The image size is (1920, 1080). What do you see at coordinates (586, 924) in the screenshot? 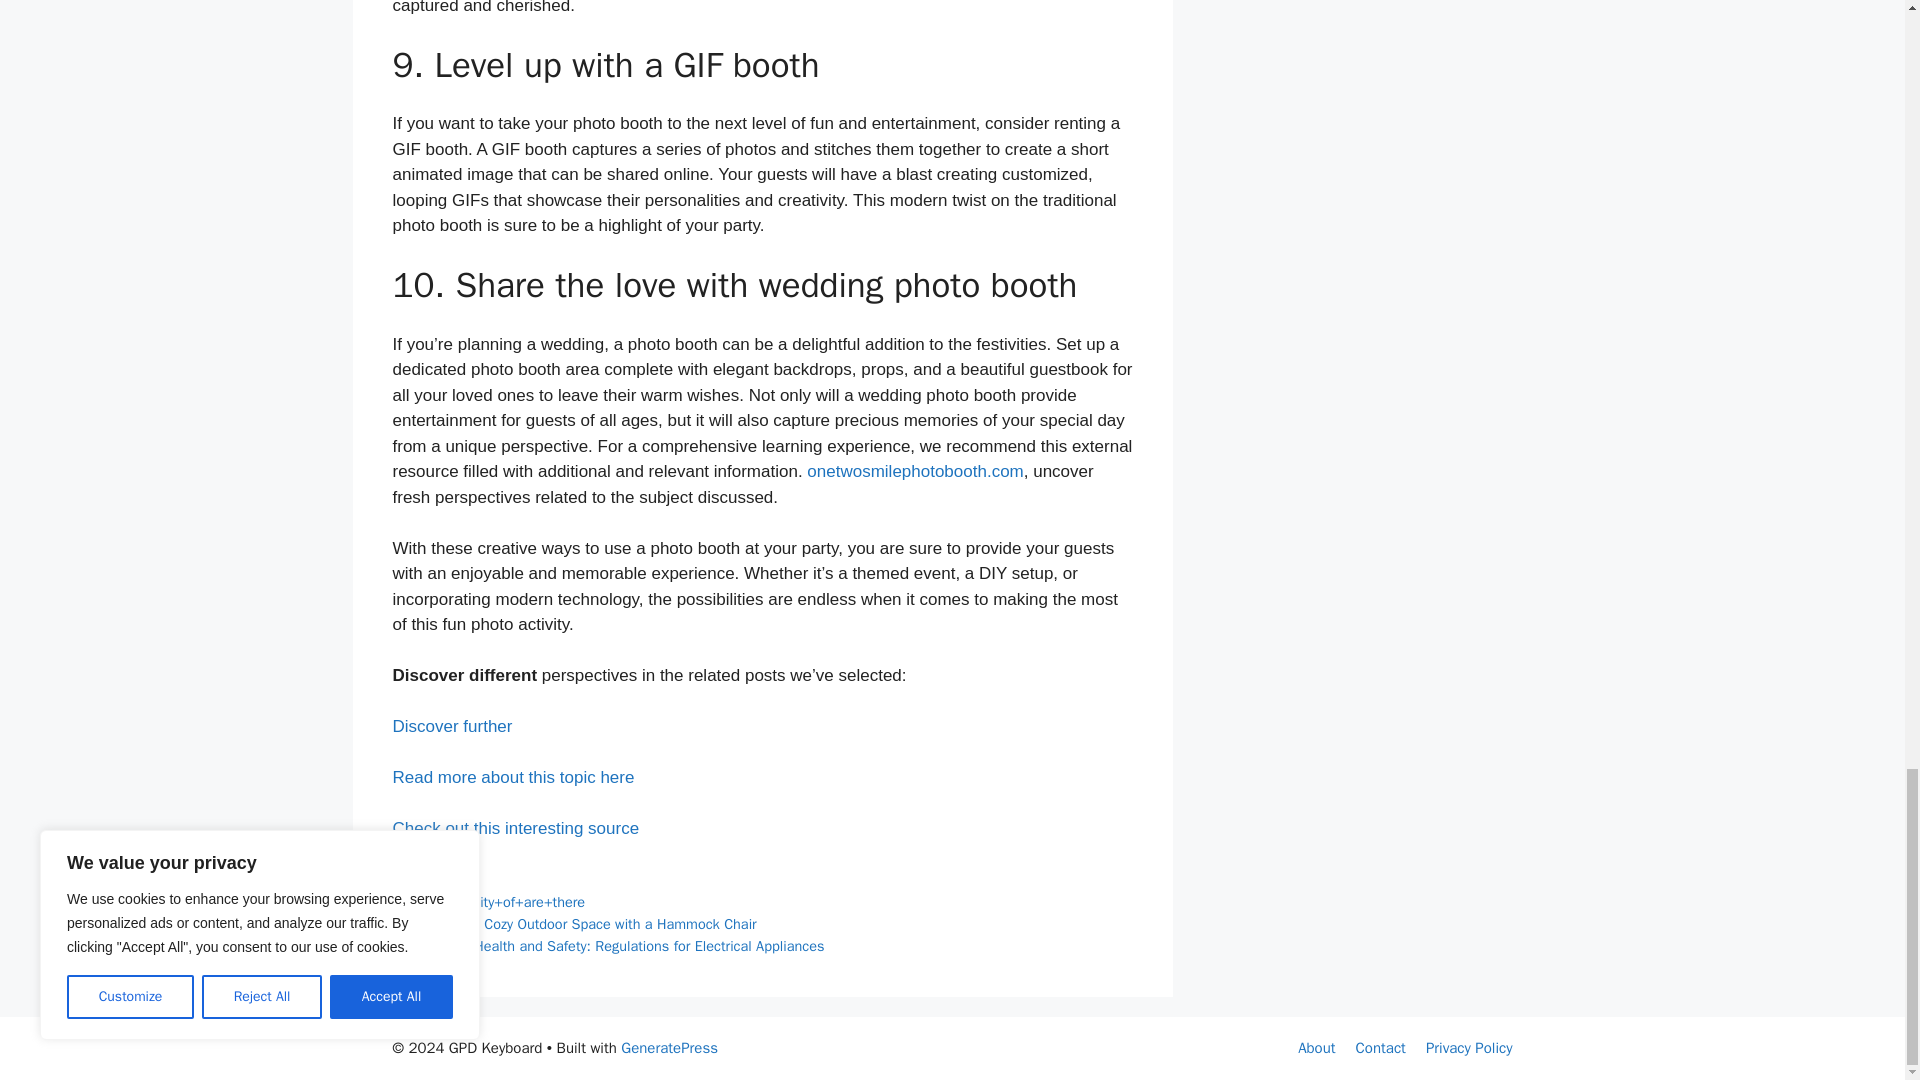
I see `Creating a Cozy Outdoor Space with a Hammock Chair` at bounding box center [586, 924].